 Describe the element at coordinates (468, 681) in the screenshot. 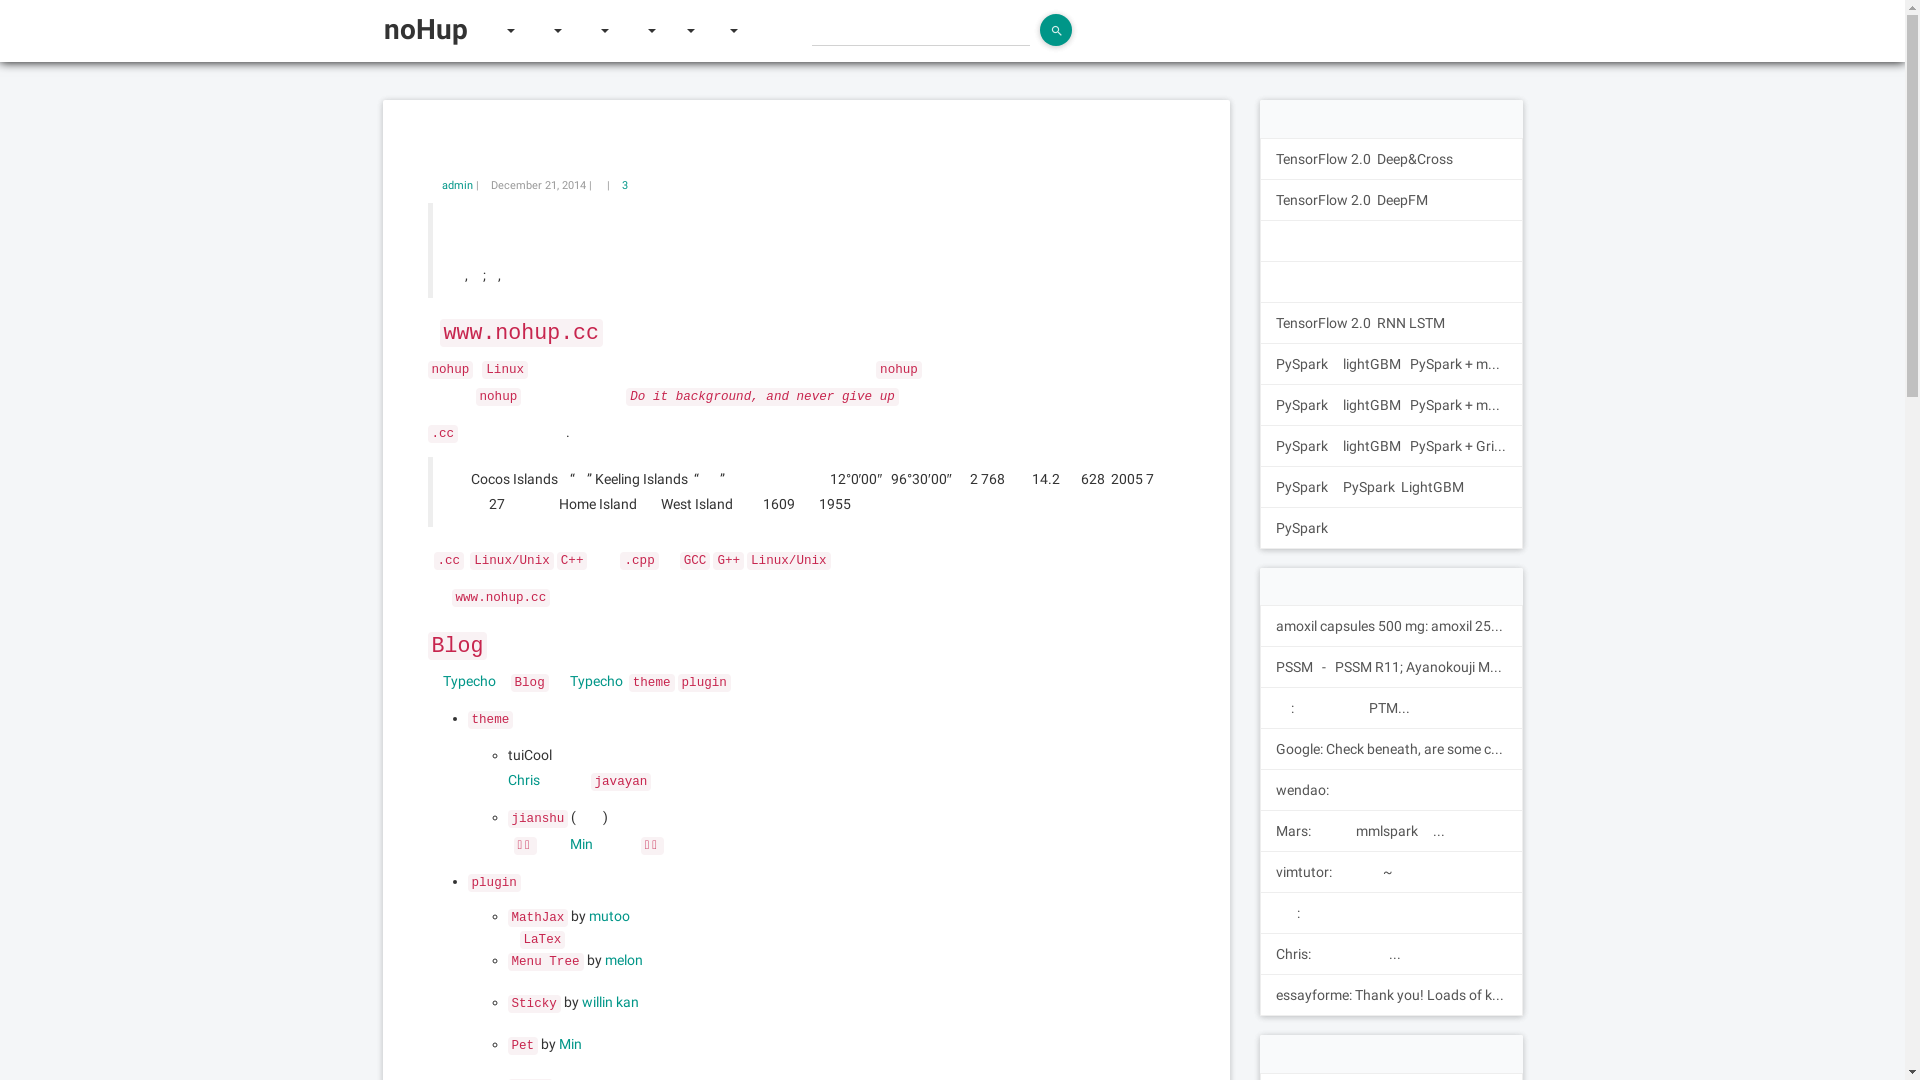

I see `Typecho` at that location.